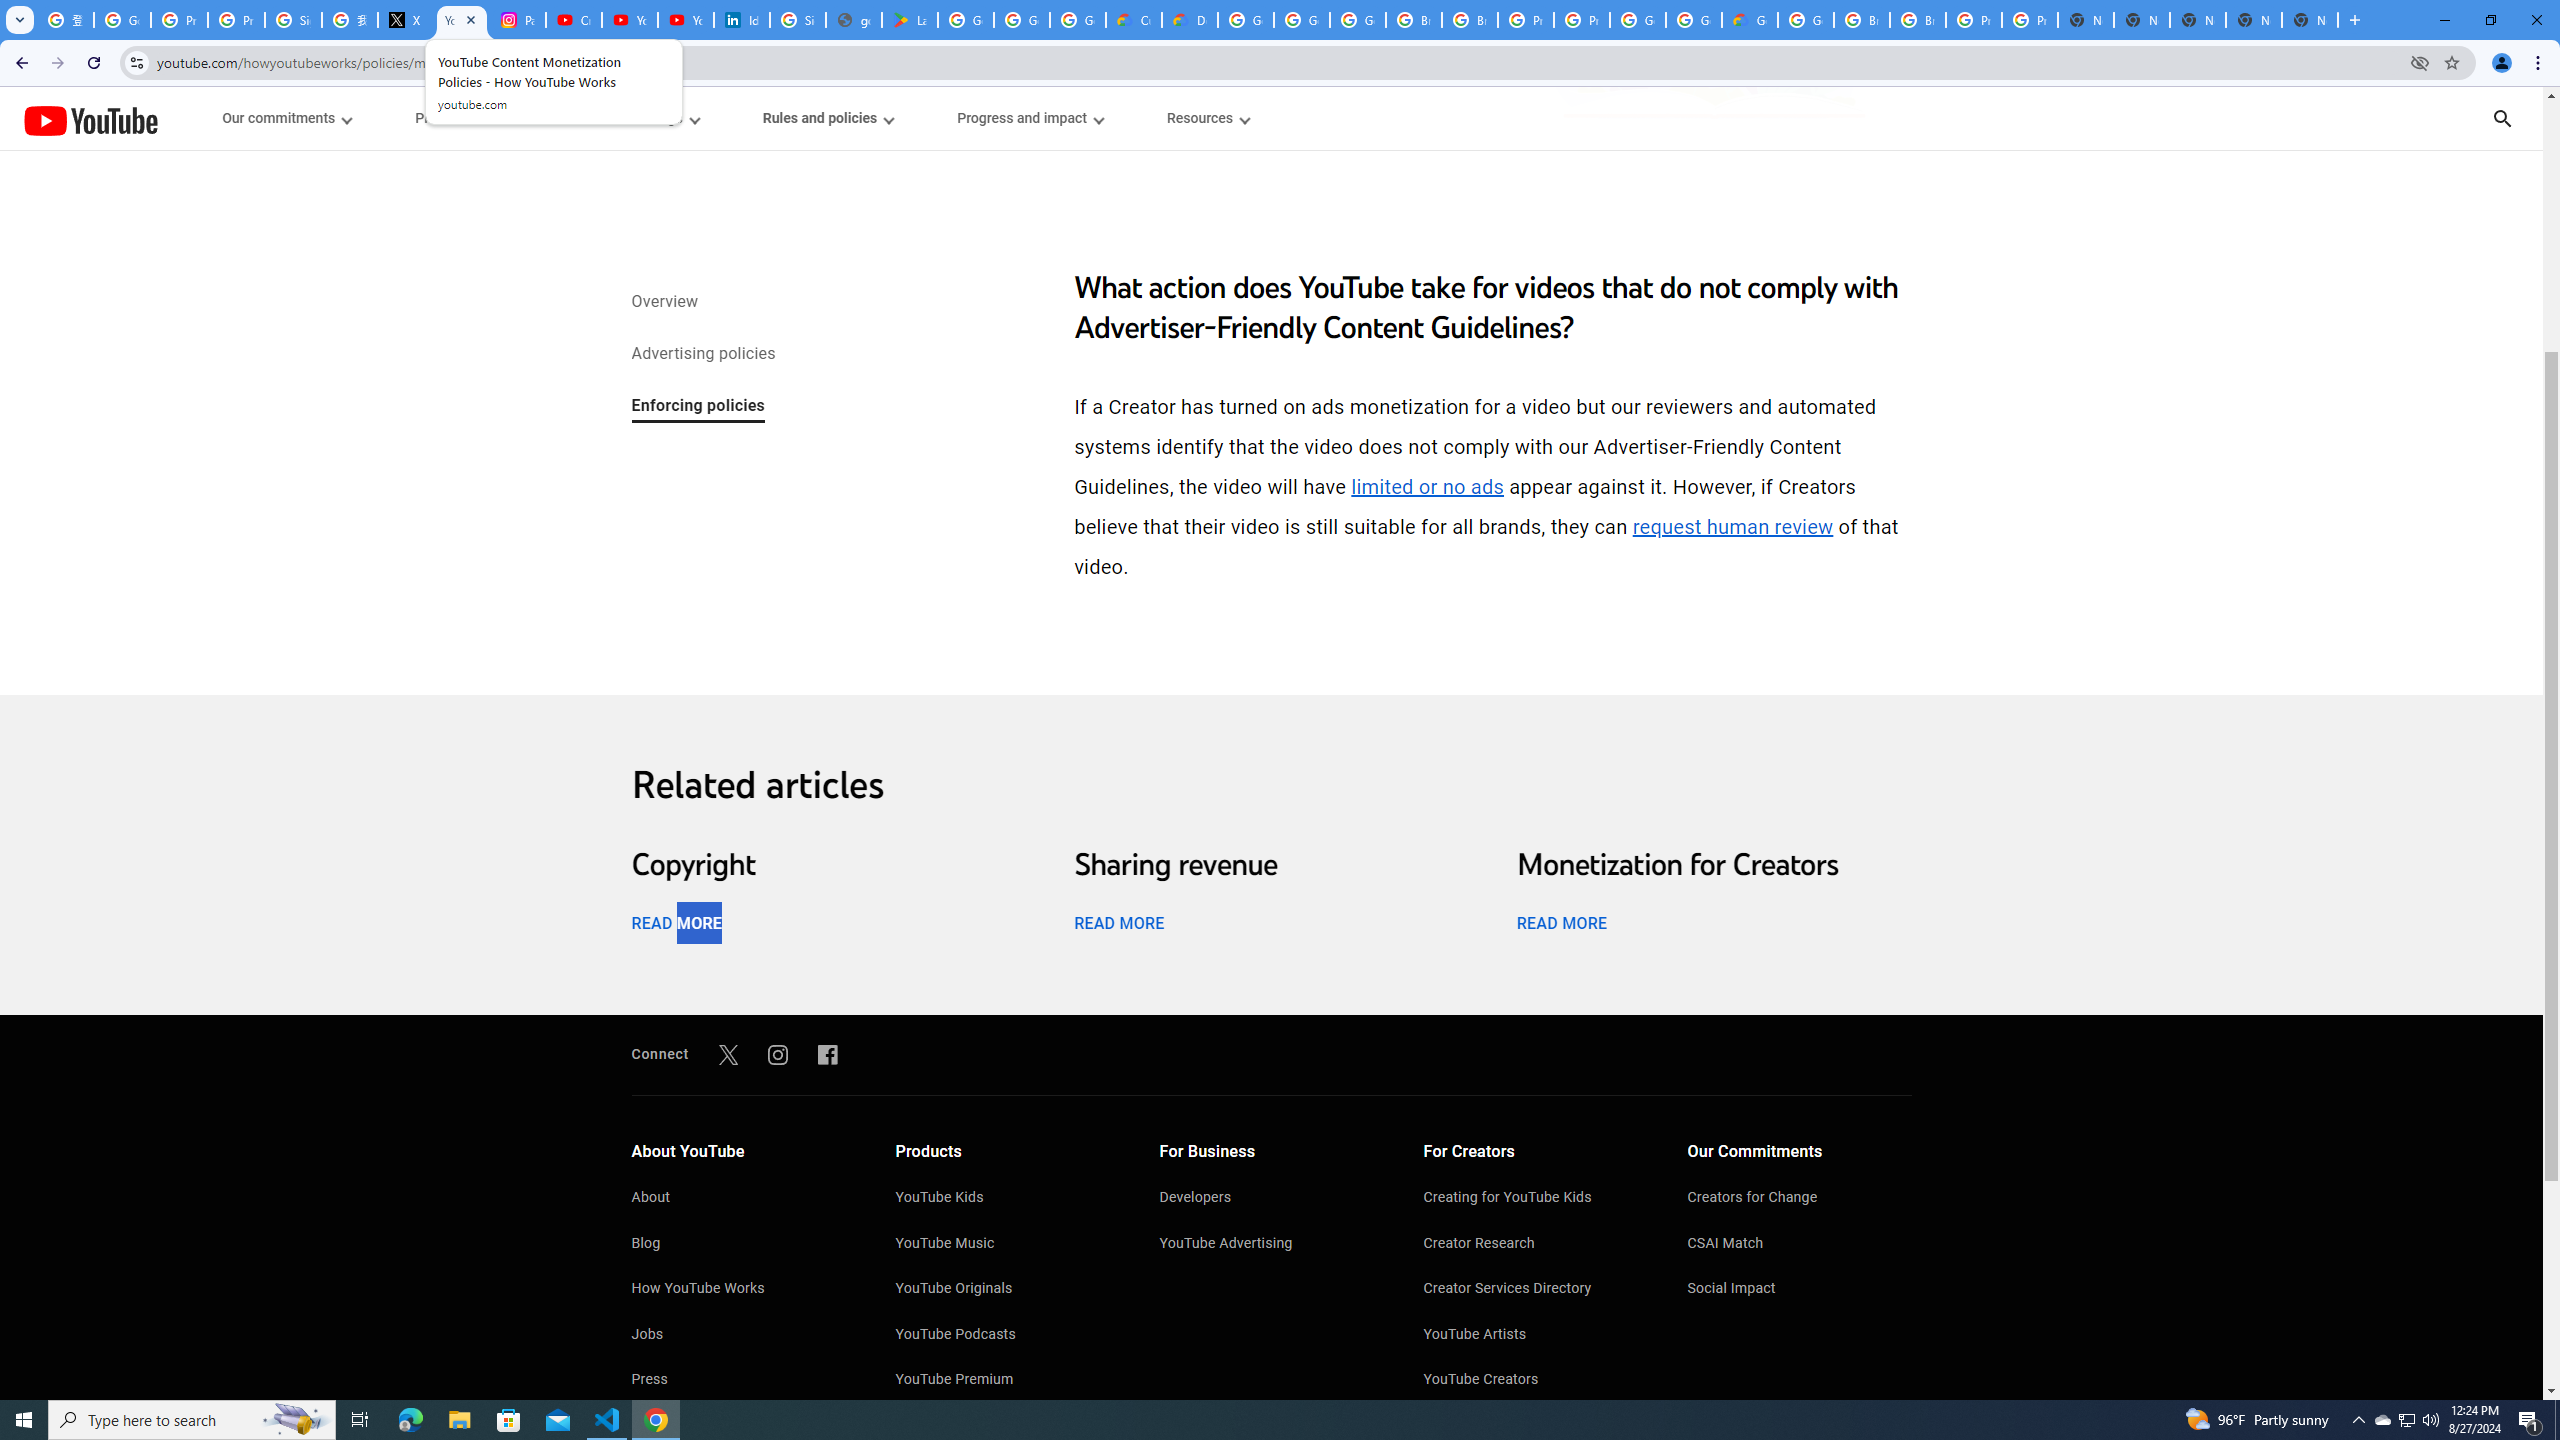 Image resolution: width=2560 pixels, height=1440 pixels. I want to click on Google Workspace - Specific Terms, so click(1022, 20).